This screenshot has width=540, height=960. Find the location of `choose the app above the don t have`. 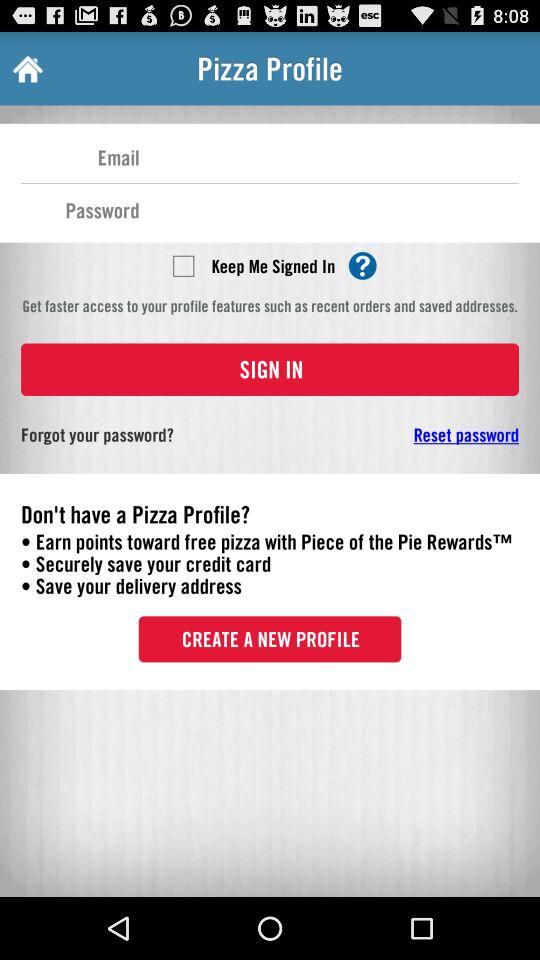

choose the app above the don t have is located at coordinates (406, 434).